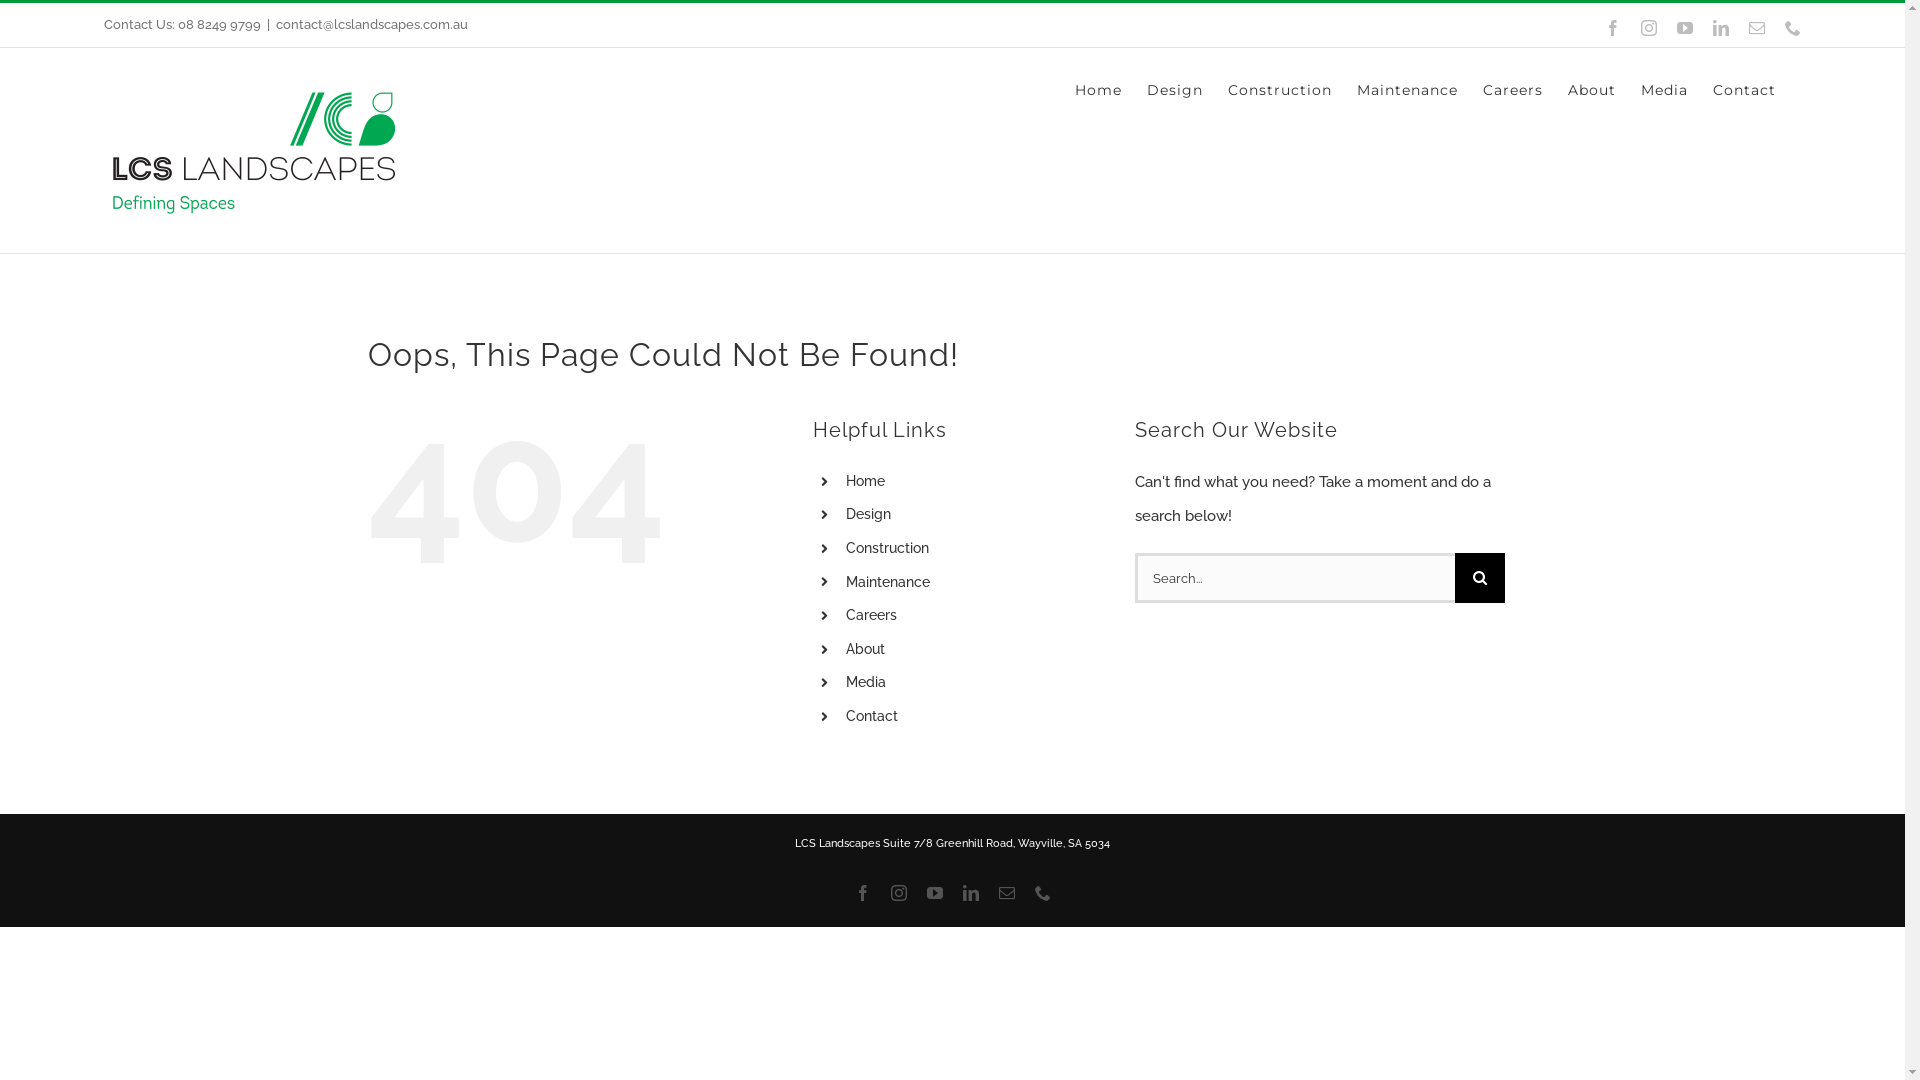  I want to click on About, so click(1592, 90).